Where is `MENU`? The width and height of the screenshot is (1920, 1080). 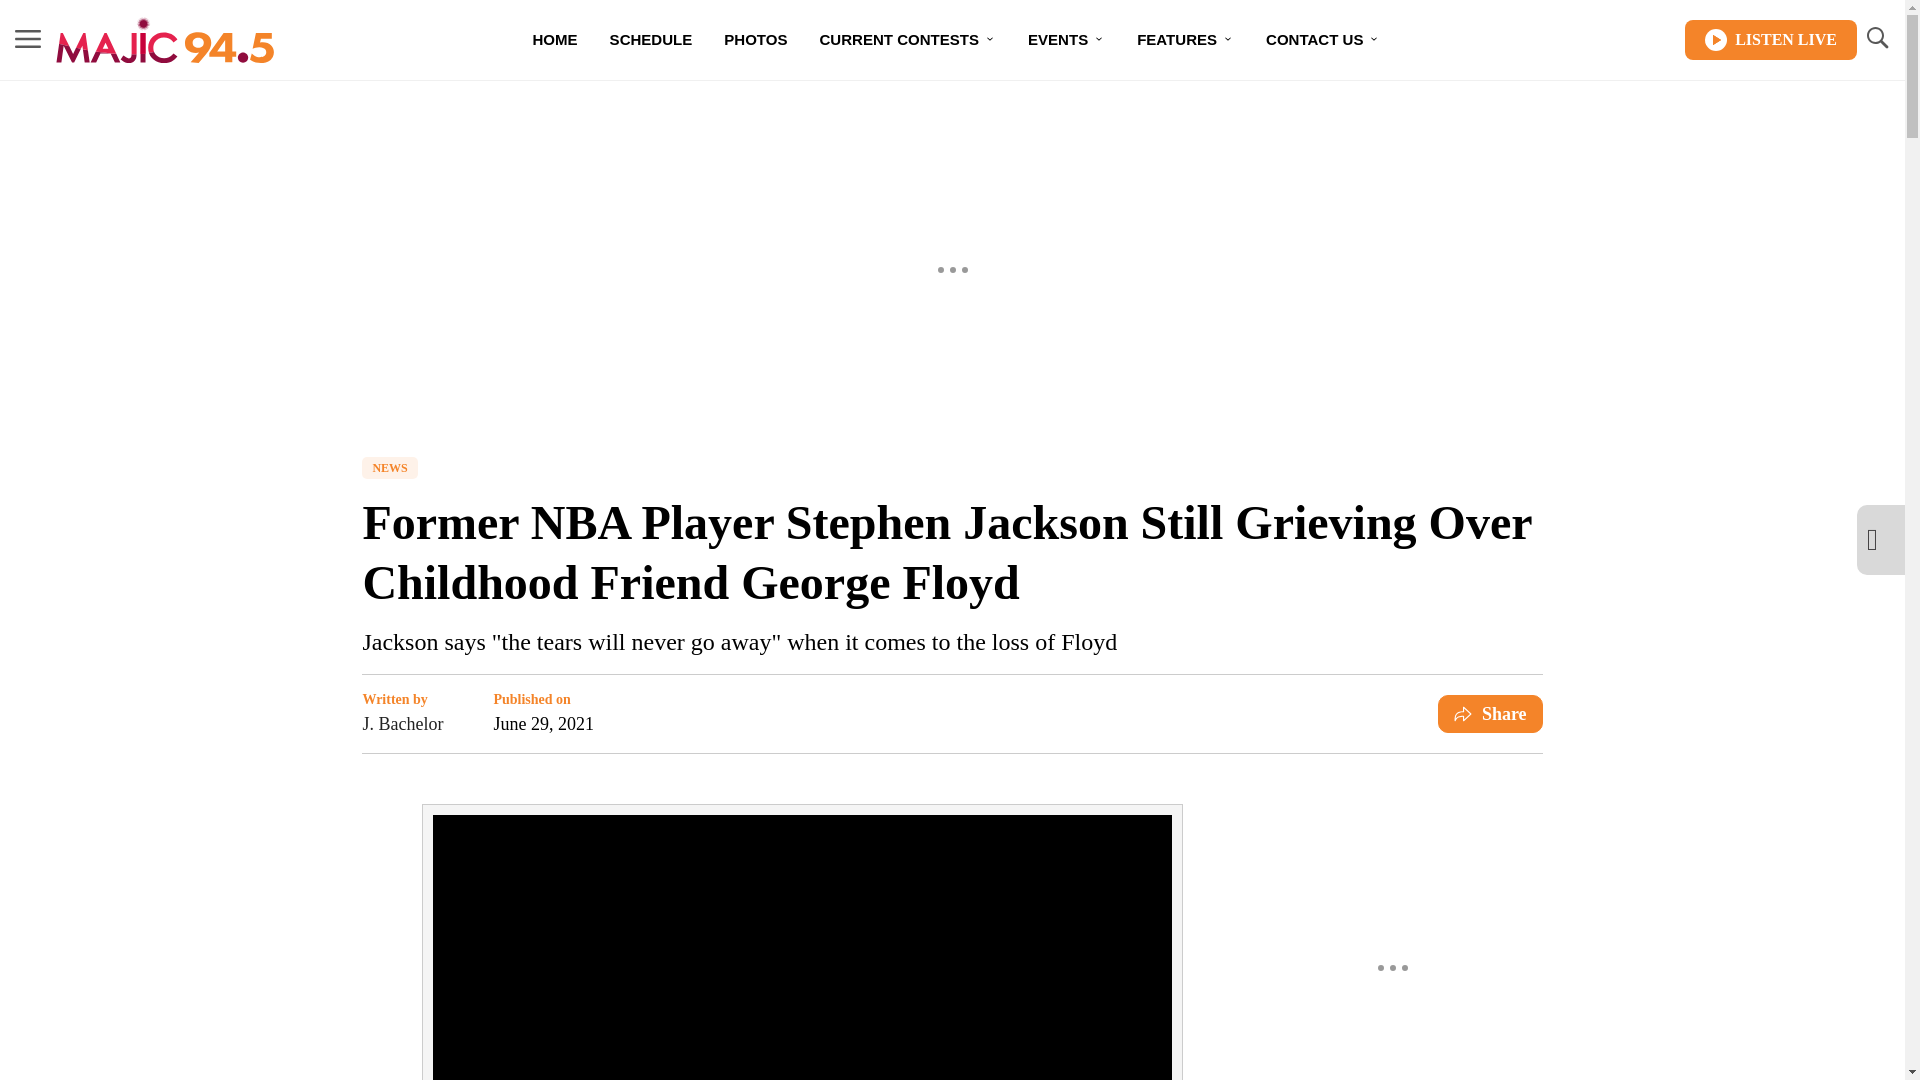 MENU is located at coordinates (28, 40).